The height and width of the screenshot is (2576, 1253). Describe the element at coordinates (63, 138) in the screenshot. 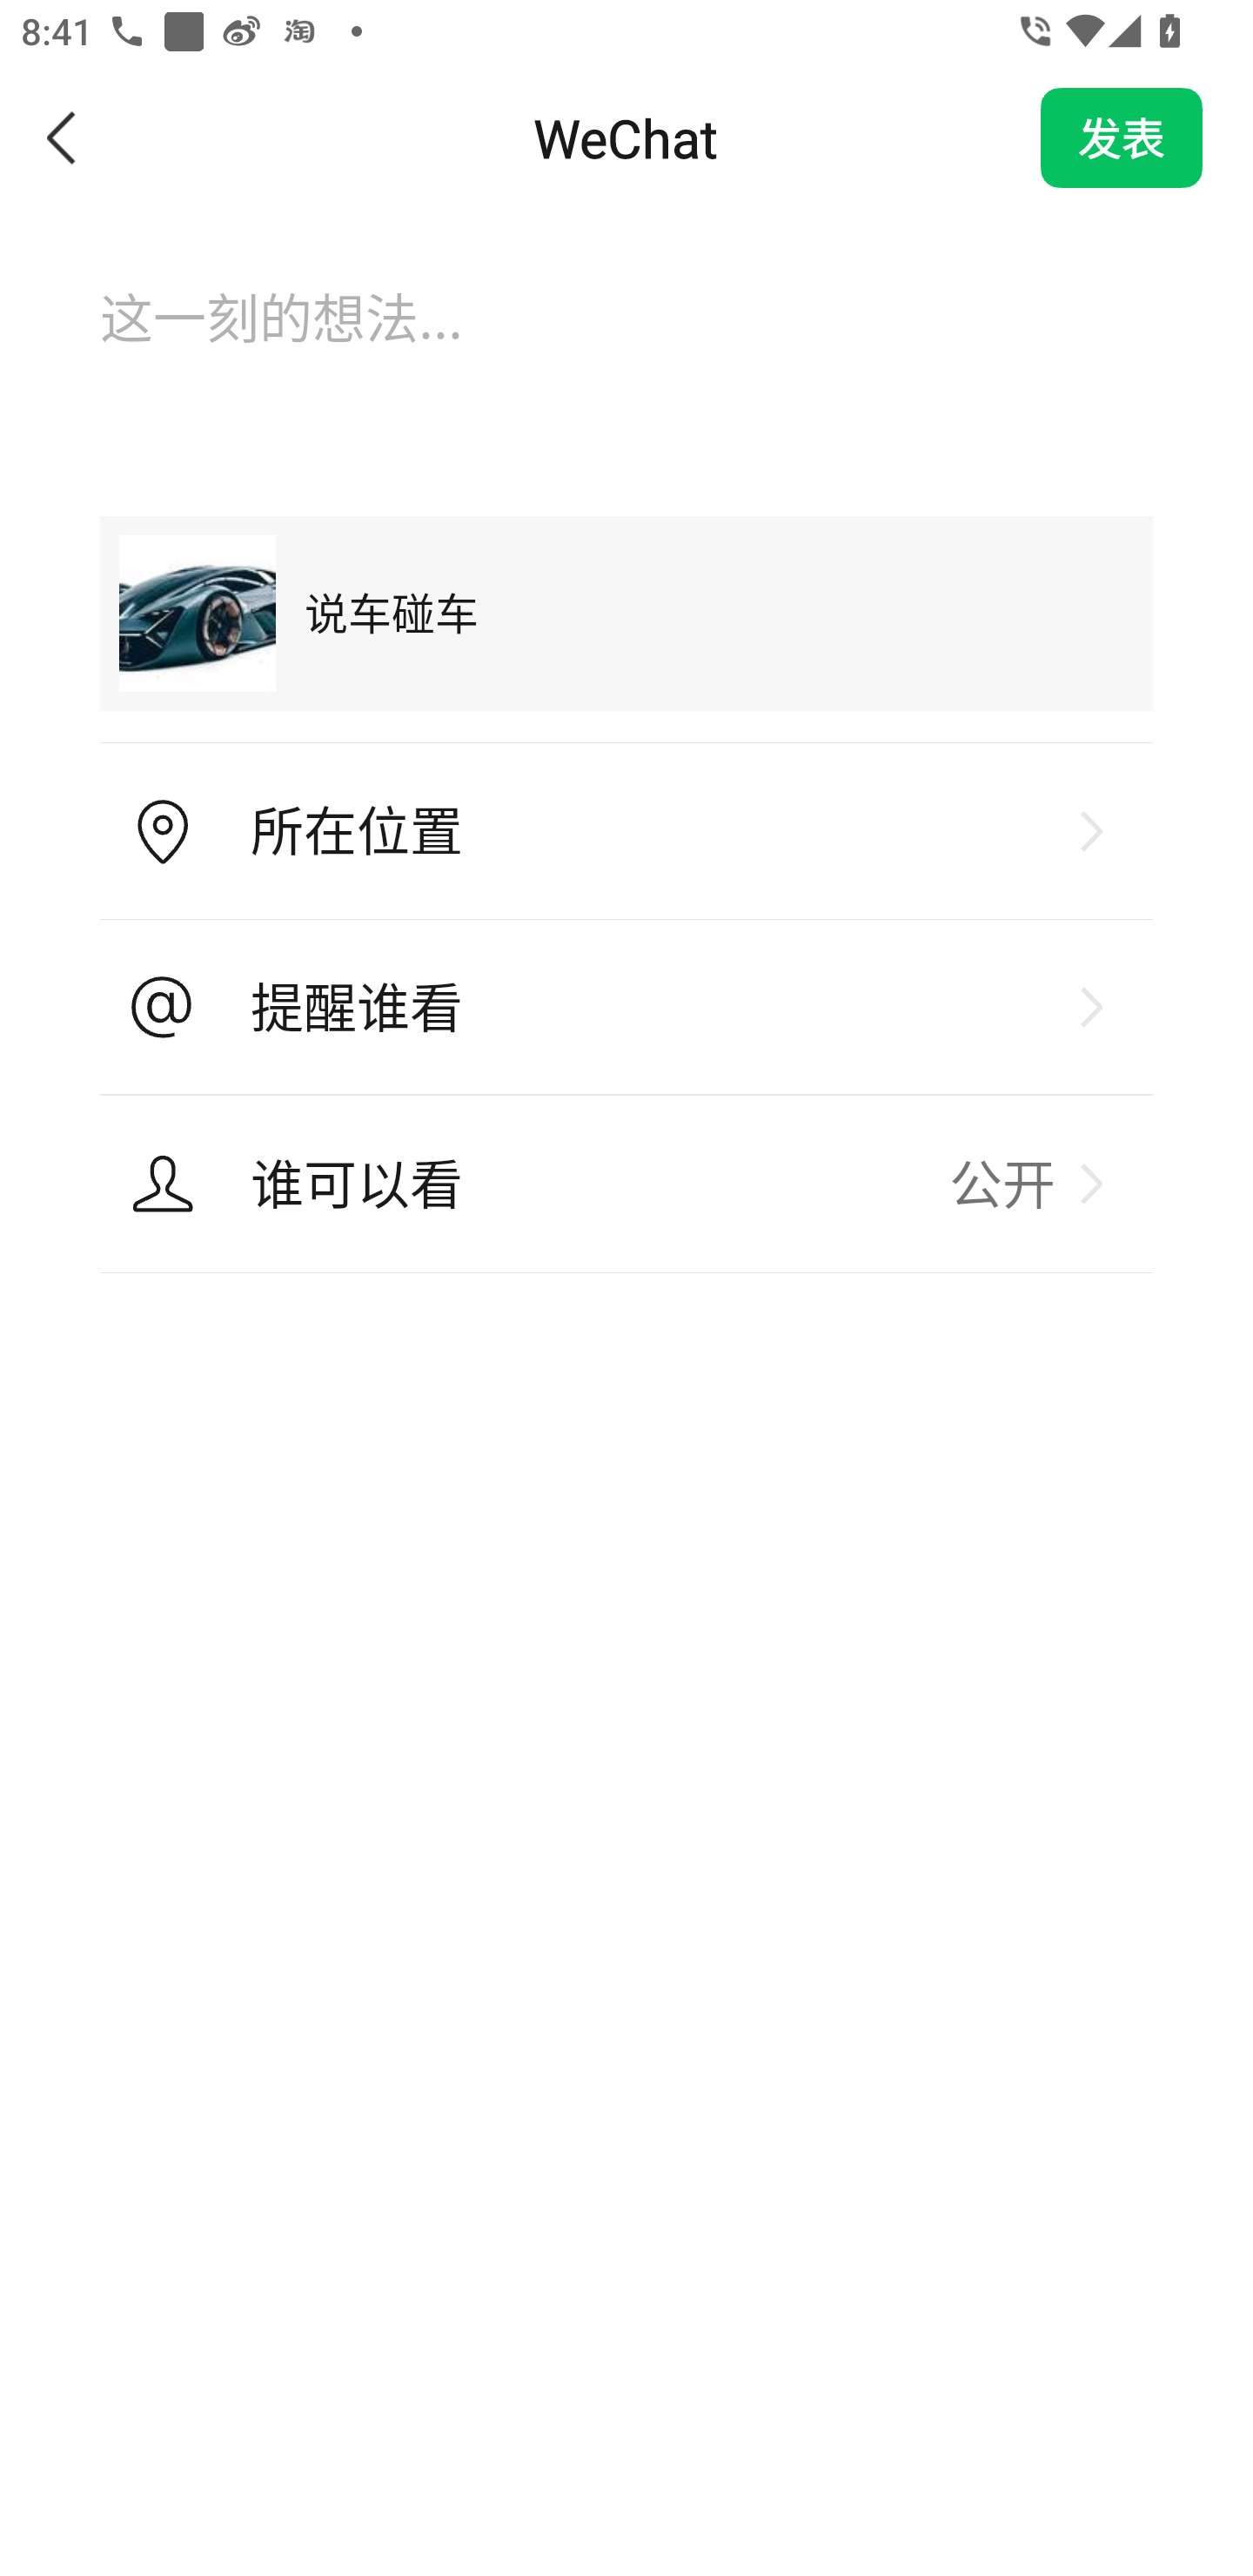

I see `返回` at that location.